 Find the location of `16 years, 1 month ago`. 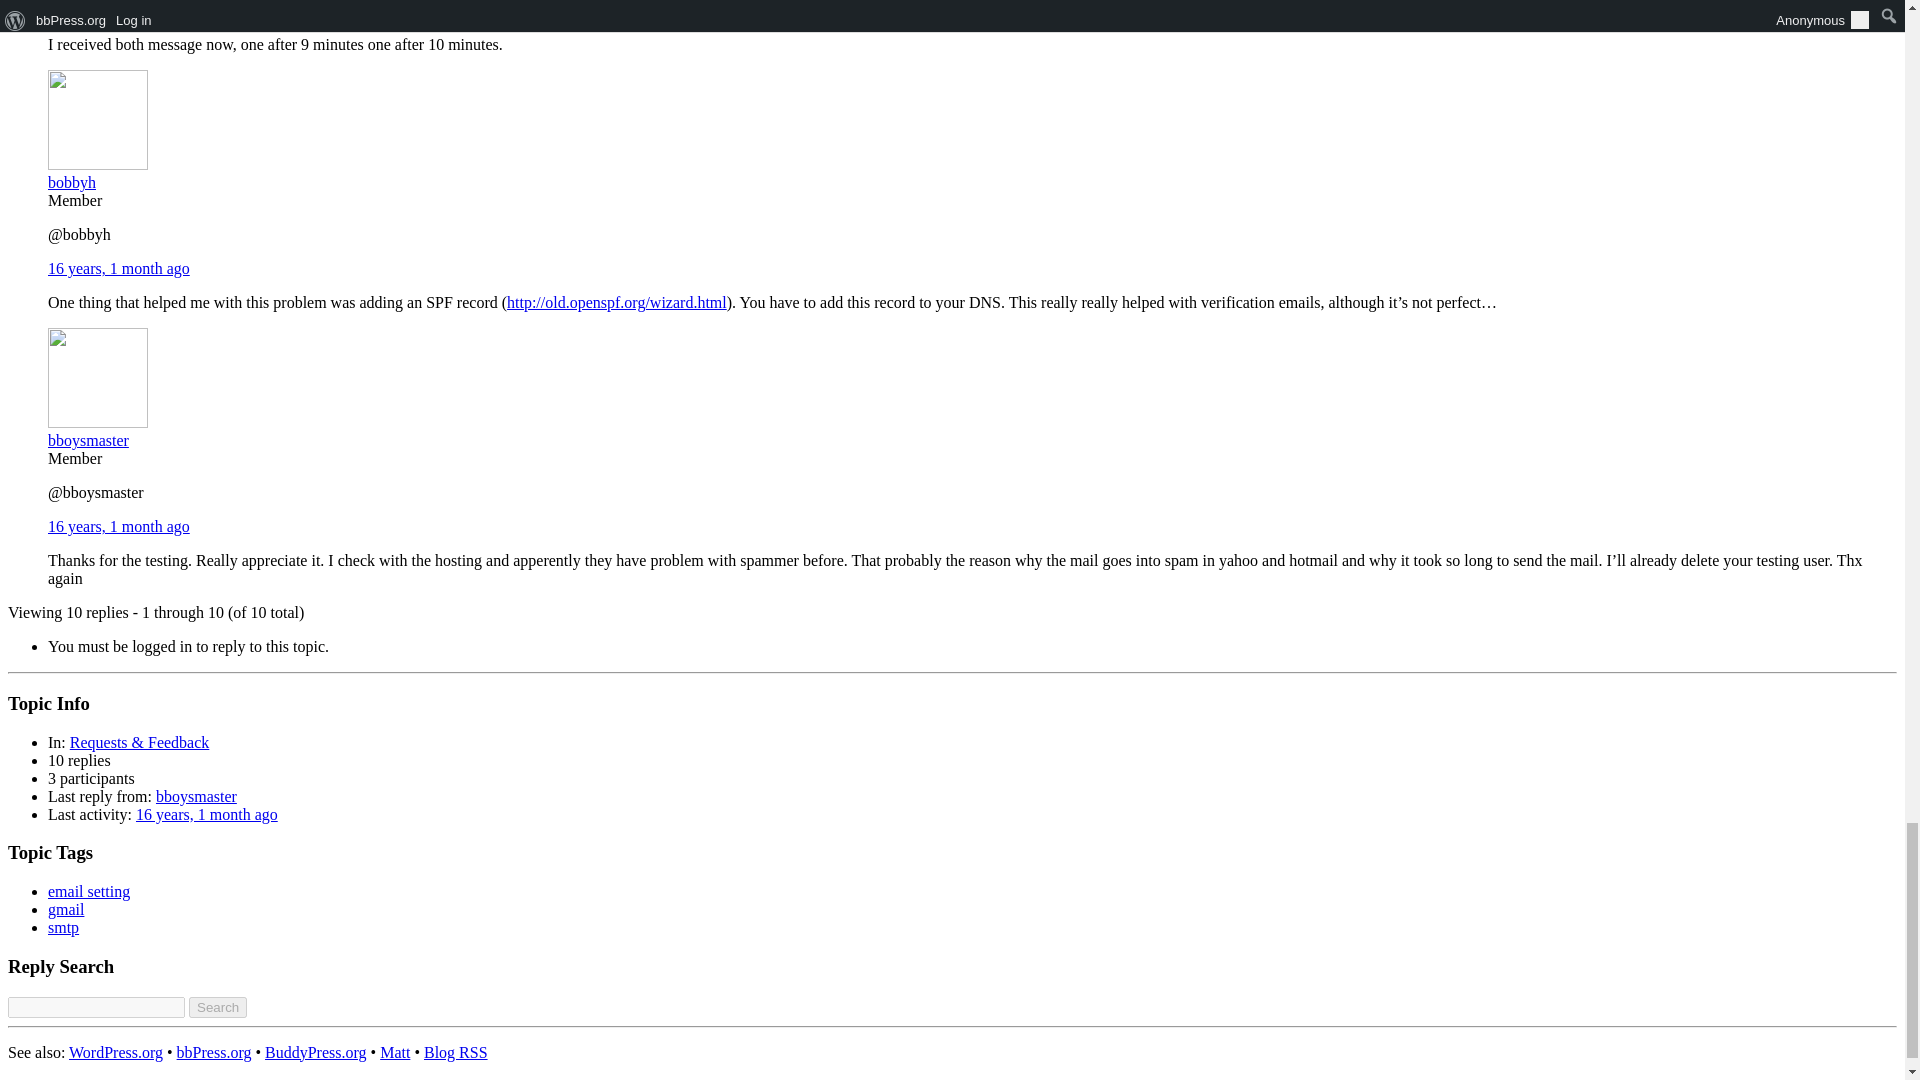

16 years, 1 month ago is located at coordinates (119, 10).